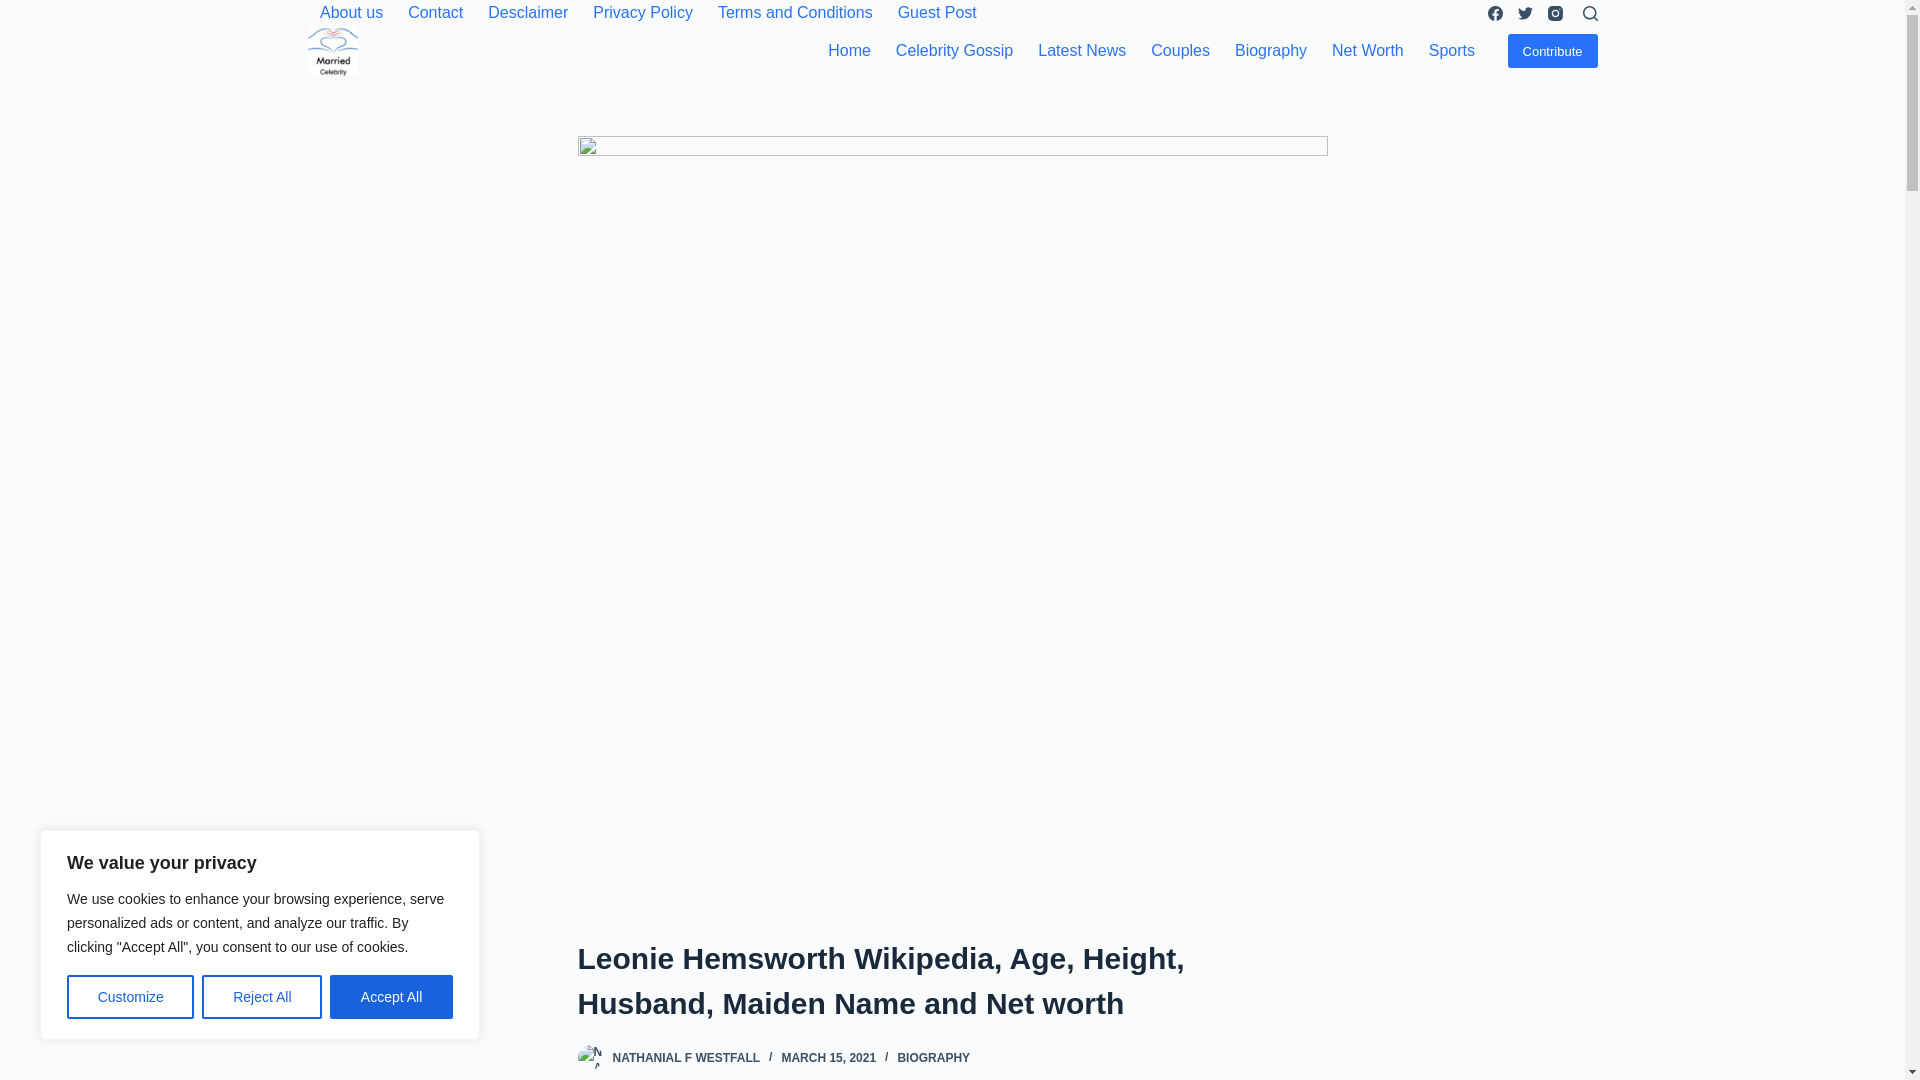 The image size is (1920, 1080). I want to click on Net Worth, so click(1368, 50).